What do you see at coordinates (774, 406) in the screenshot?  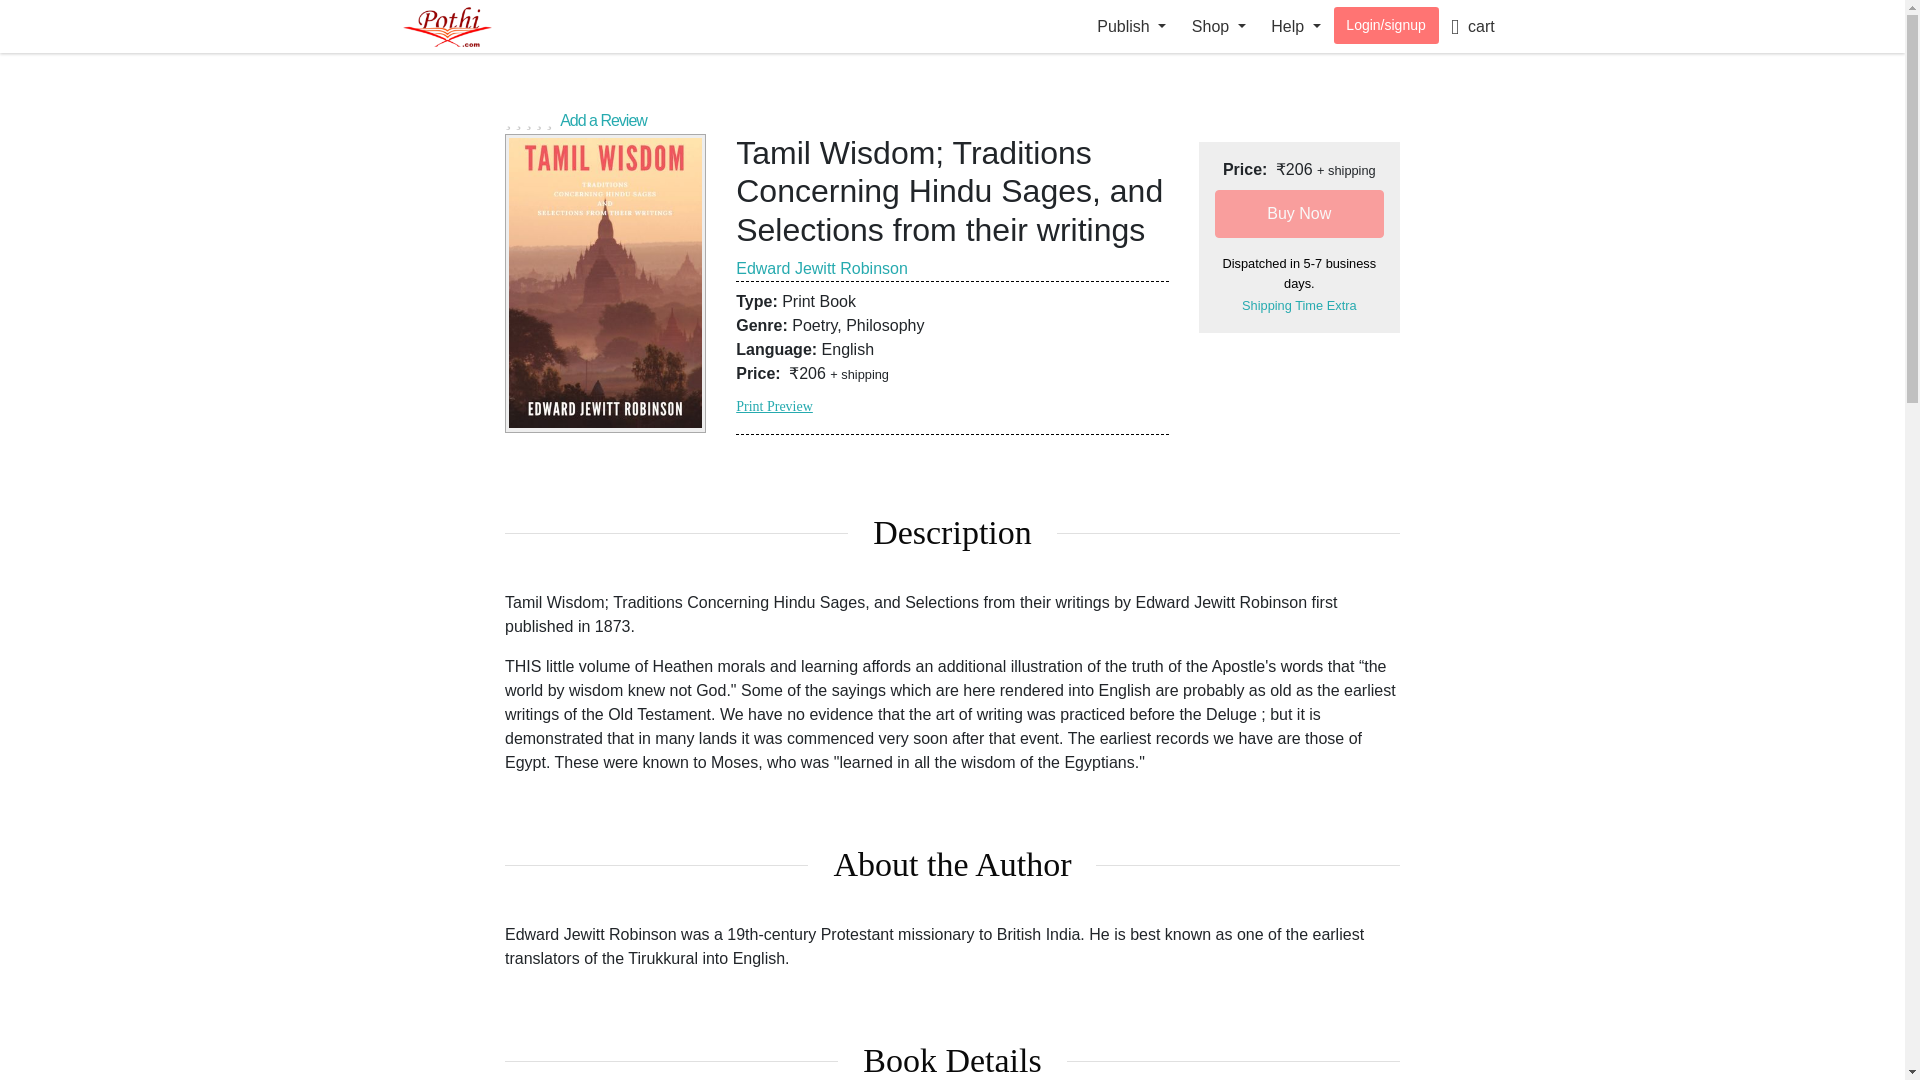 I see `Print Preview` at bounding box center [774, 406].